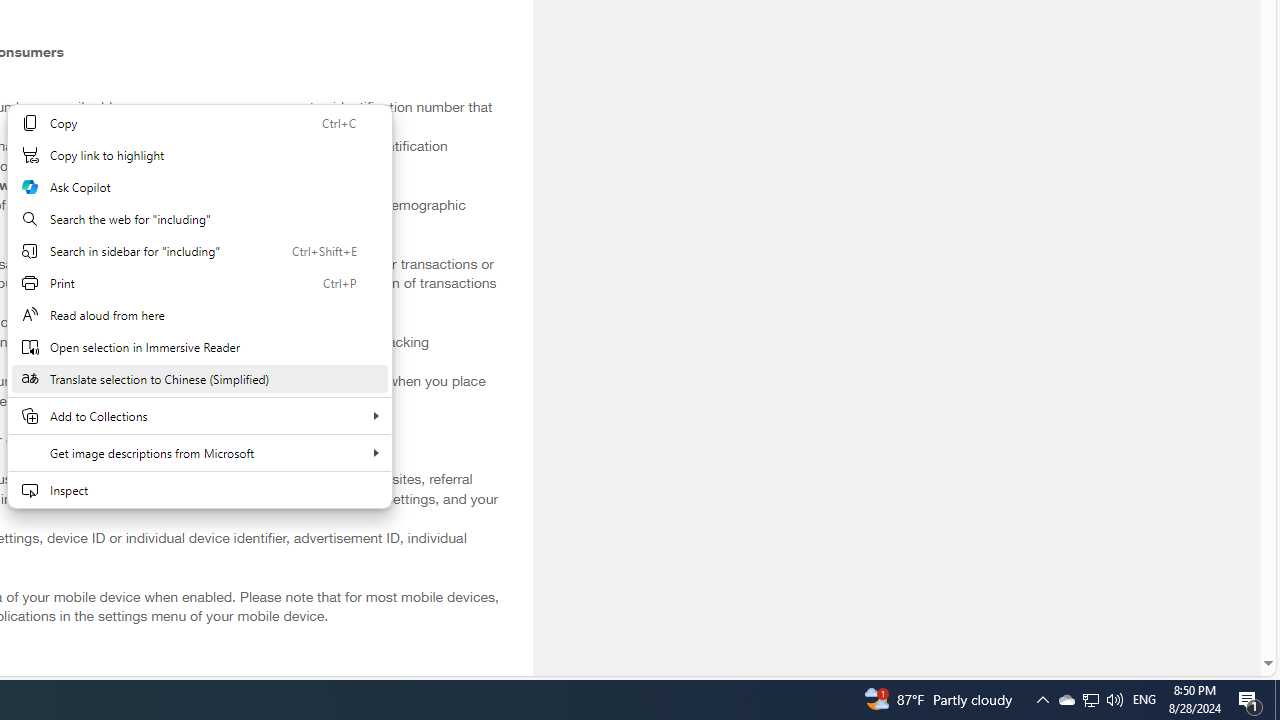  I want to click on Ask Copilot, so click(199, 187).